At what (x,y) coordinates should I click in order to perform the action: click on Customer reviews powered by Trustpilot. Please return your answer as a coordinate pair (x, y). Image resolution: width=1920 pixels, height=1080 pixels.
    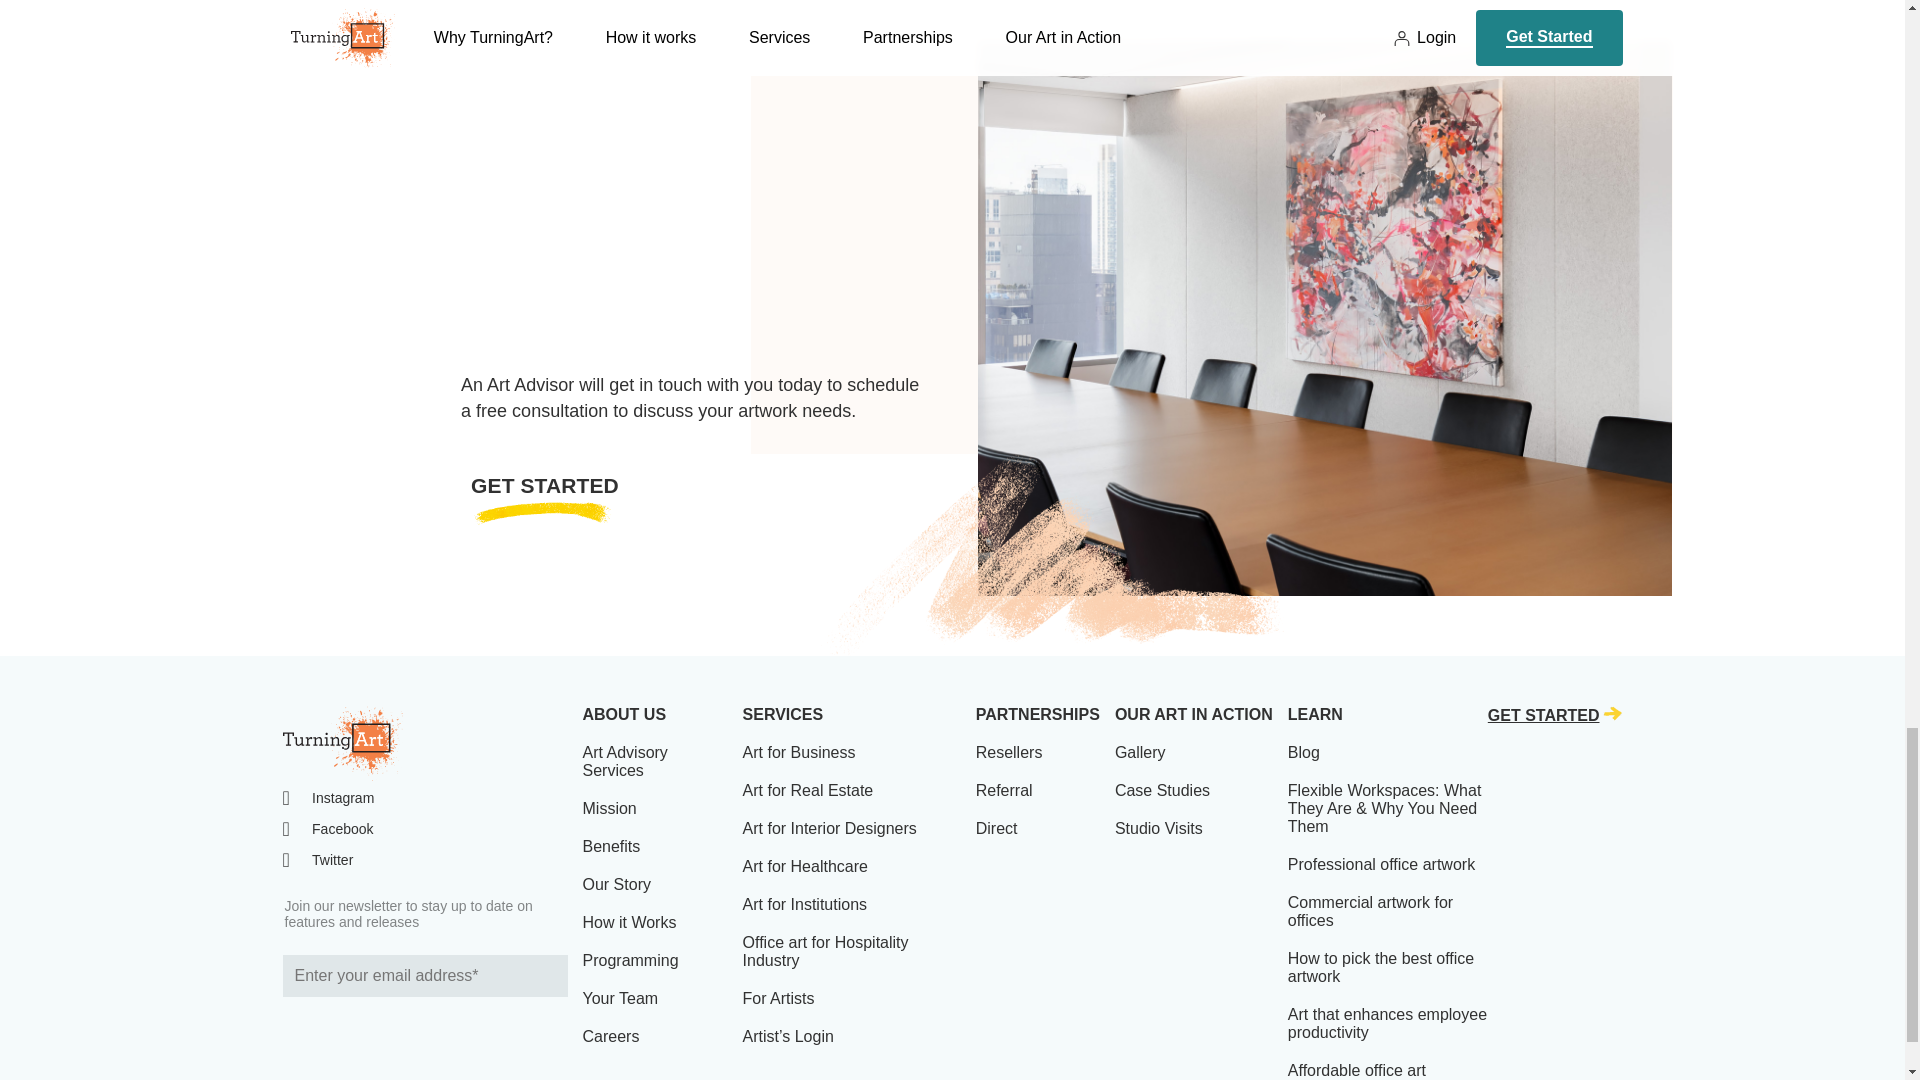
    Looking at the image, I should click on (424, 1029).